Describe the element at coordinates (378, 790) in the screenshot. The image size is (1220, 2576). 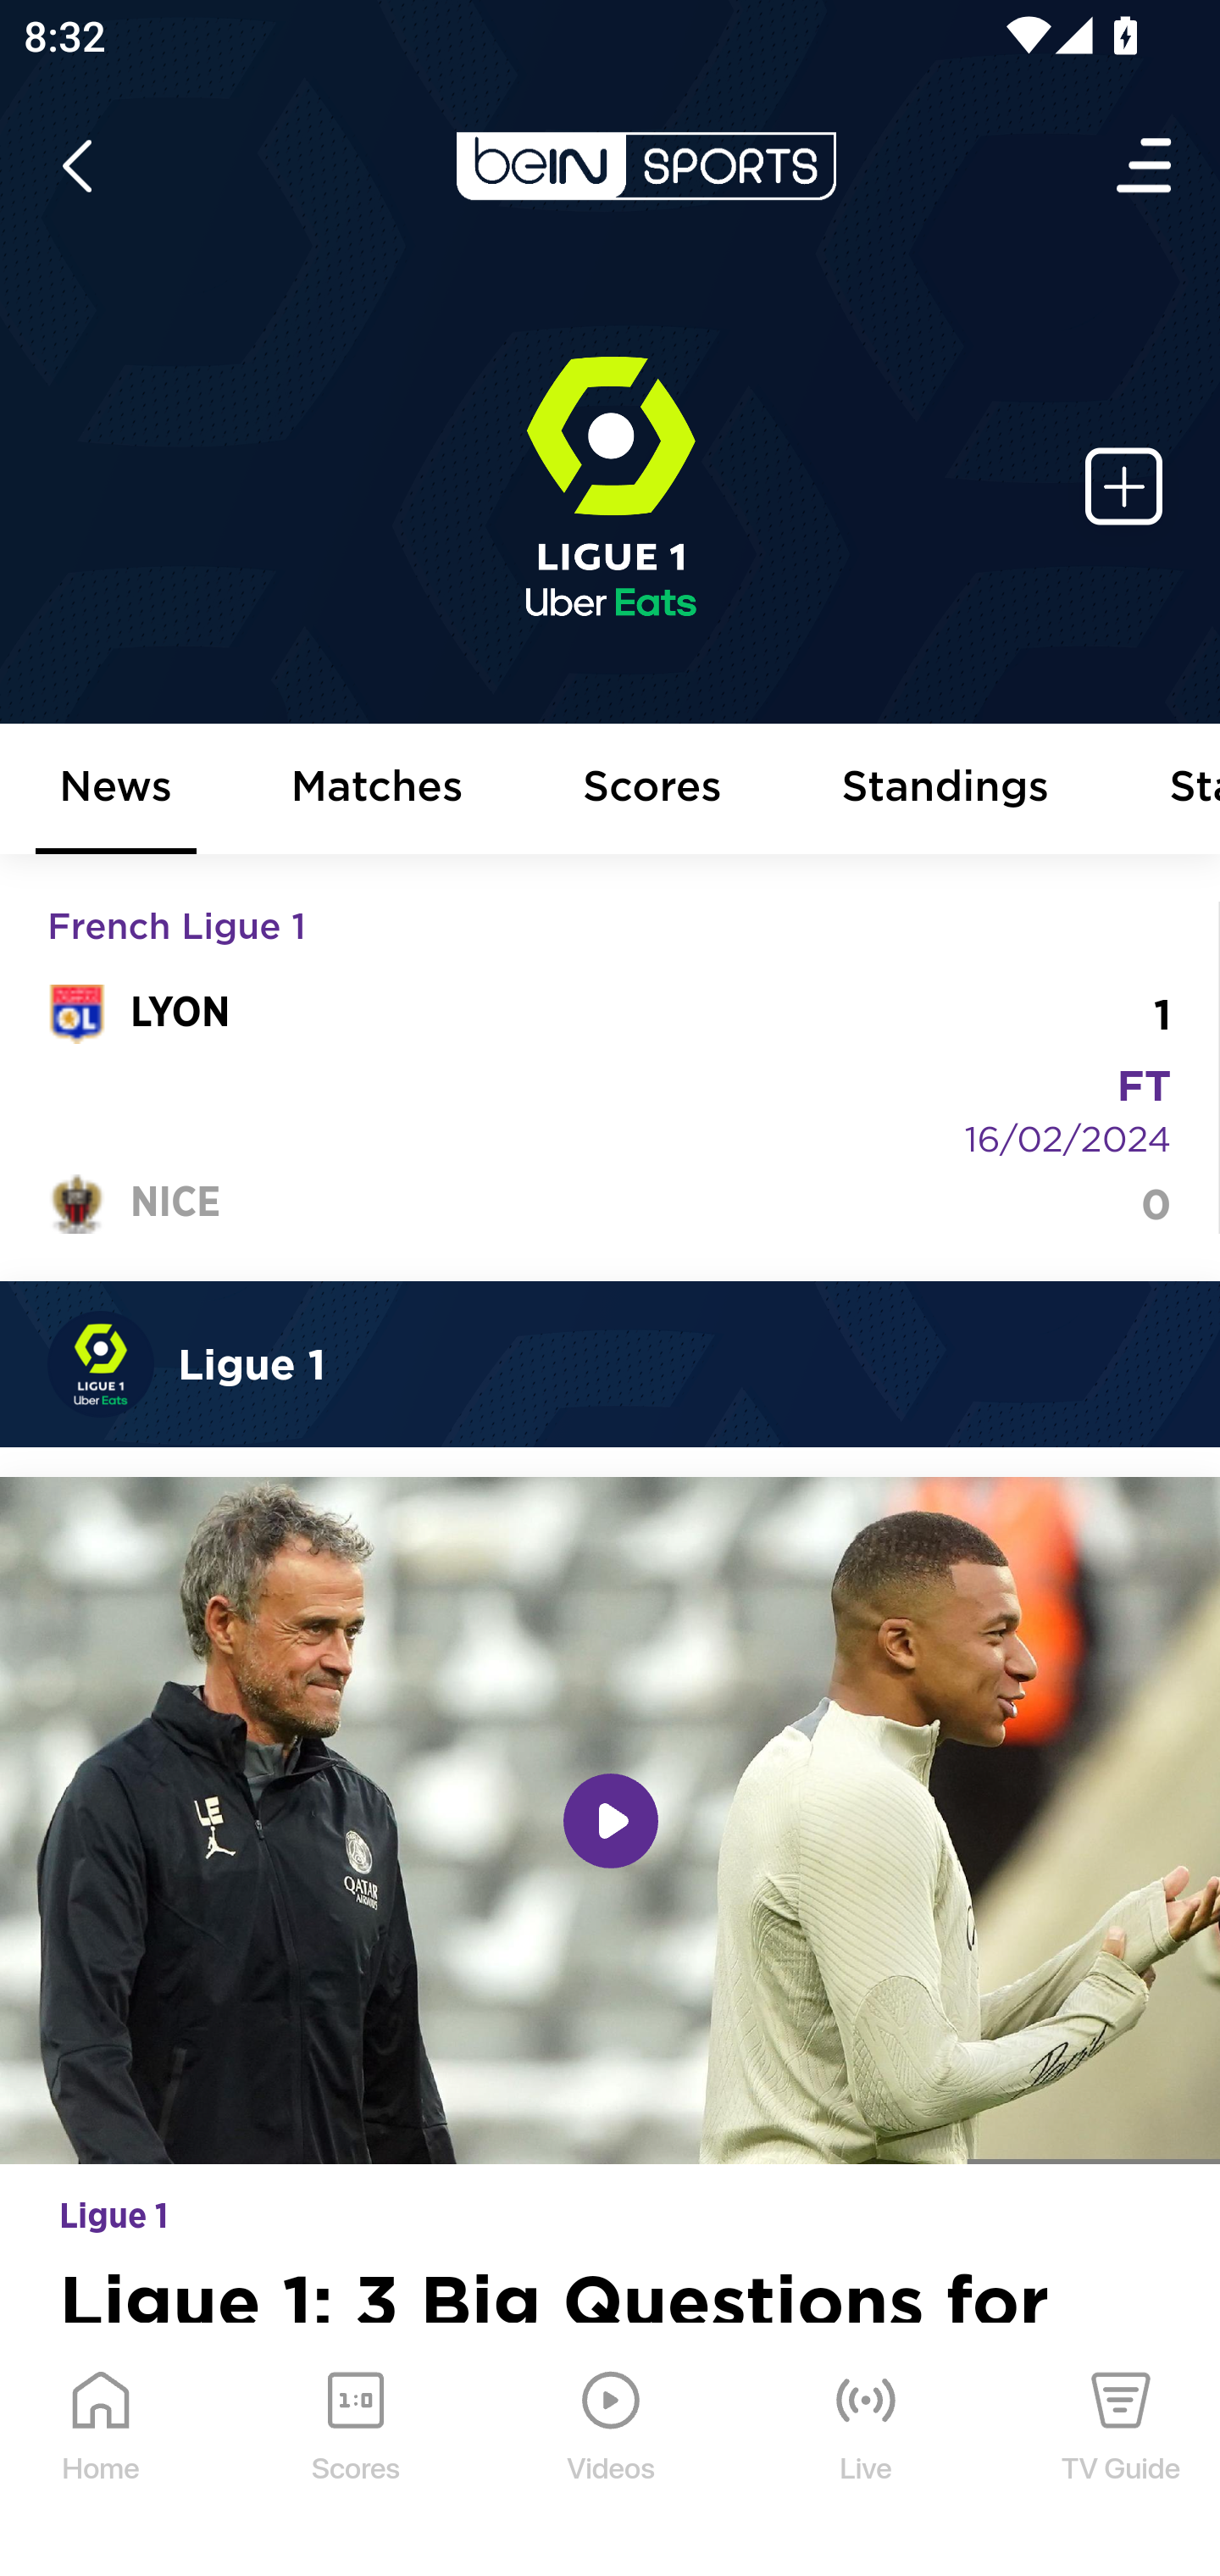
I see `Matches` at that location.